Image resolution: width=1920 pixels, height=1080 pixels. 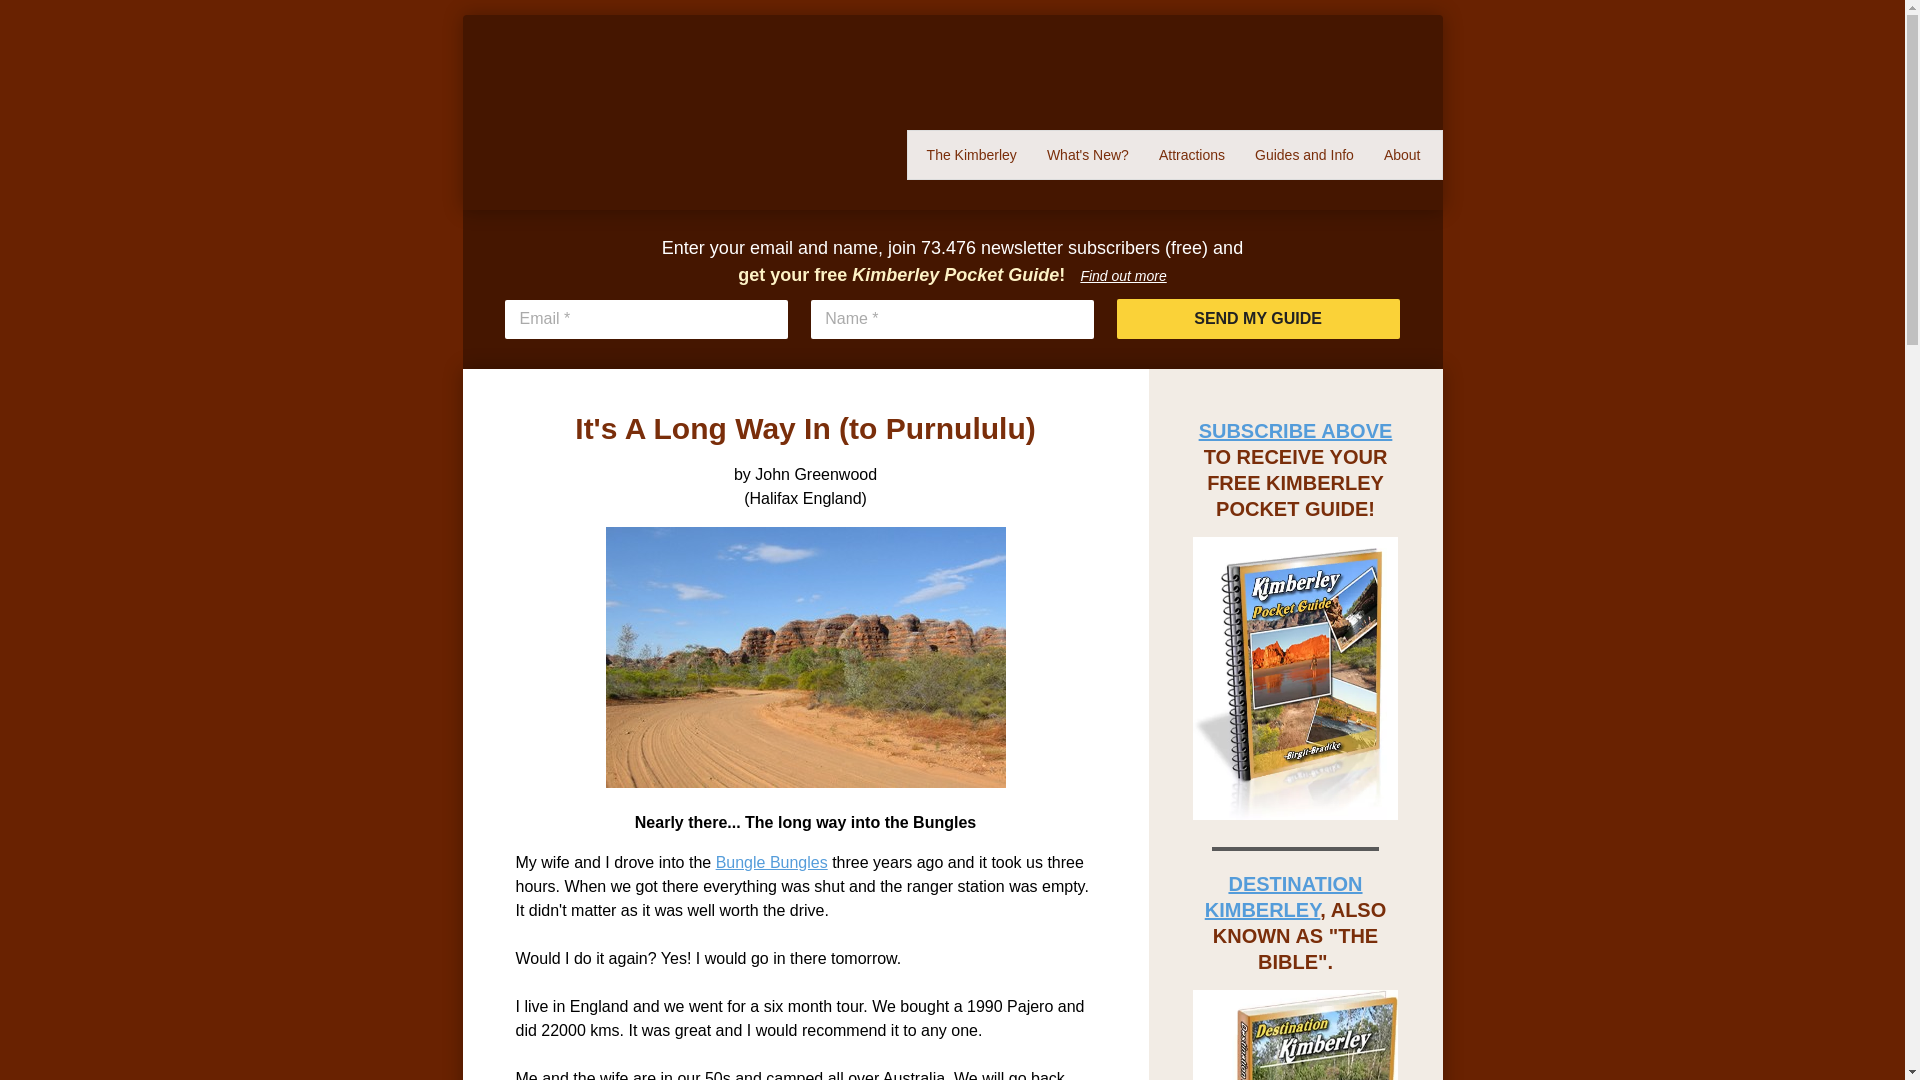 I want to click on 1, so click(x=908, y=69).